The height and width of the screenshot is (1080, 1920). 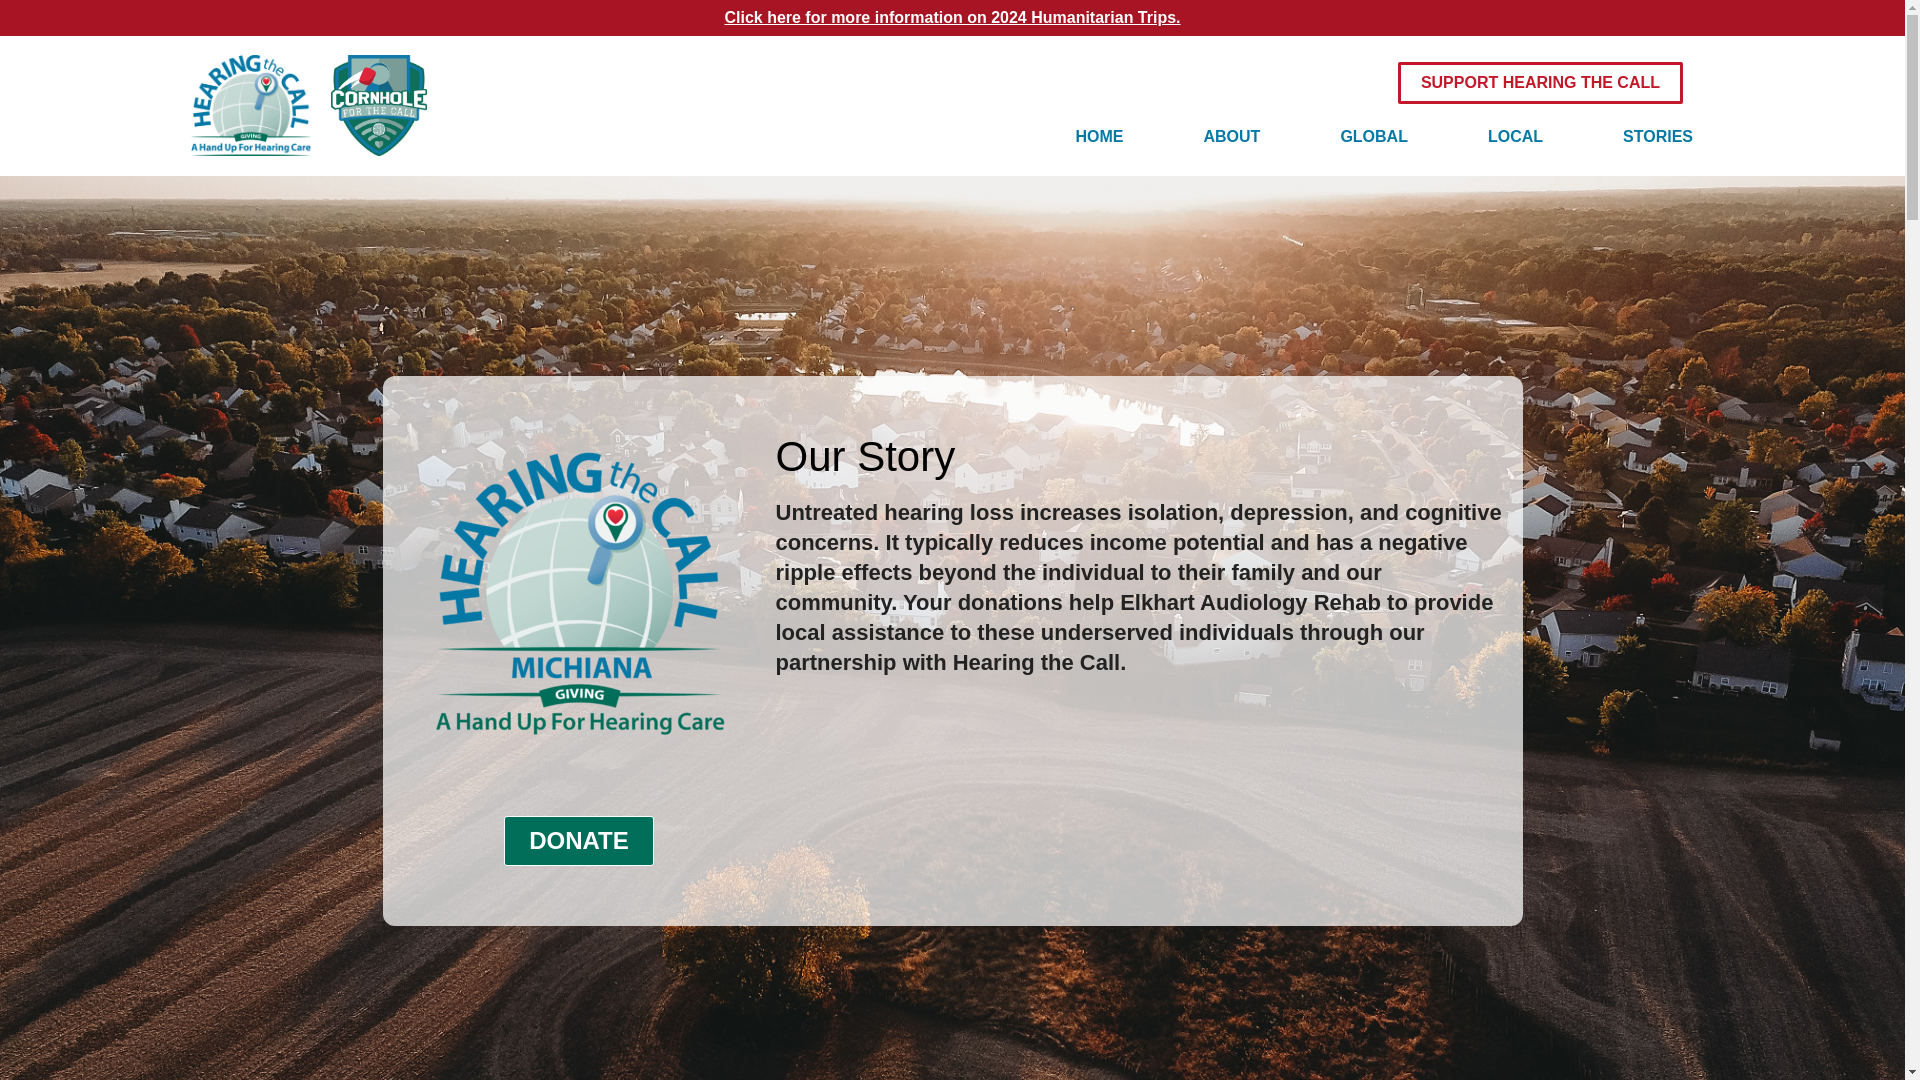 What do you see at coordinates (952, 16) in the screenshot?
I see `Click here for more information on 2024 Humanitarian Trips.` at bounding box center [952, 16].